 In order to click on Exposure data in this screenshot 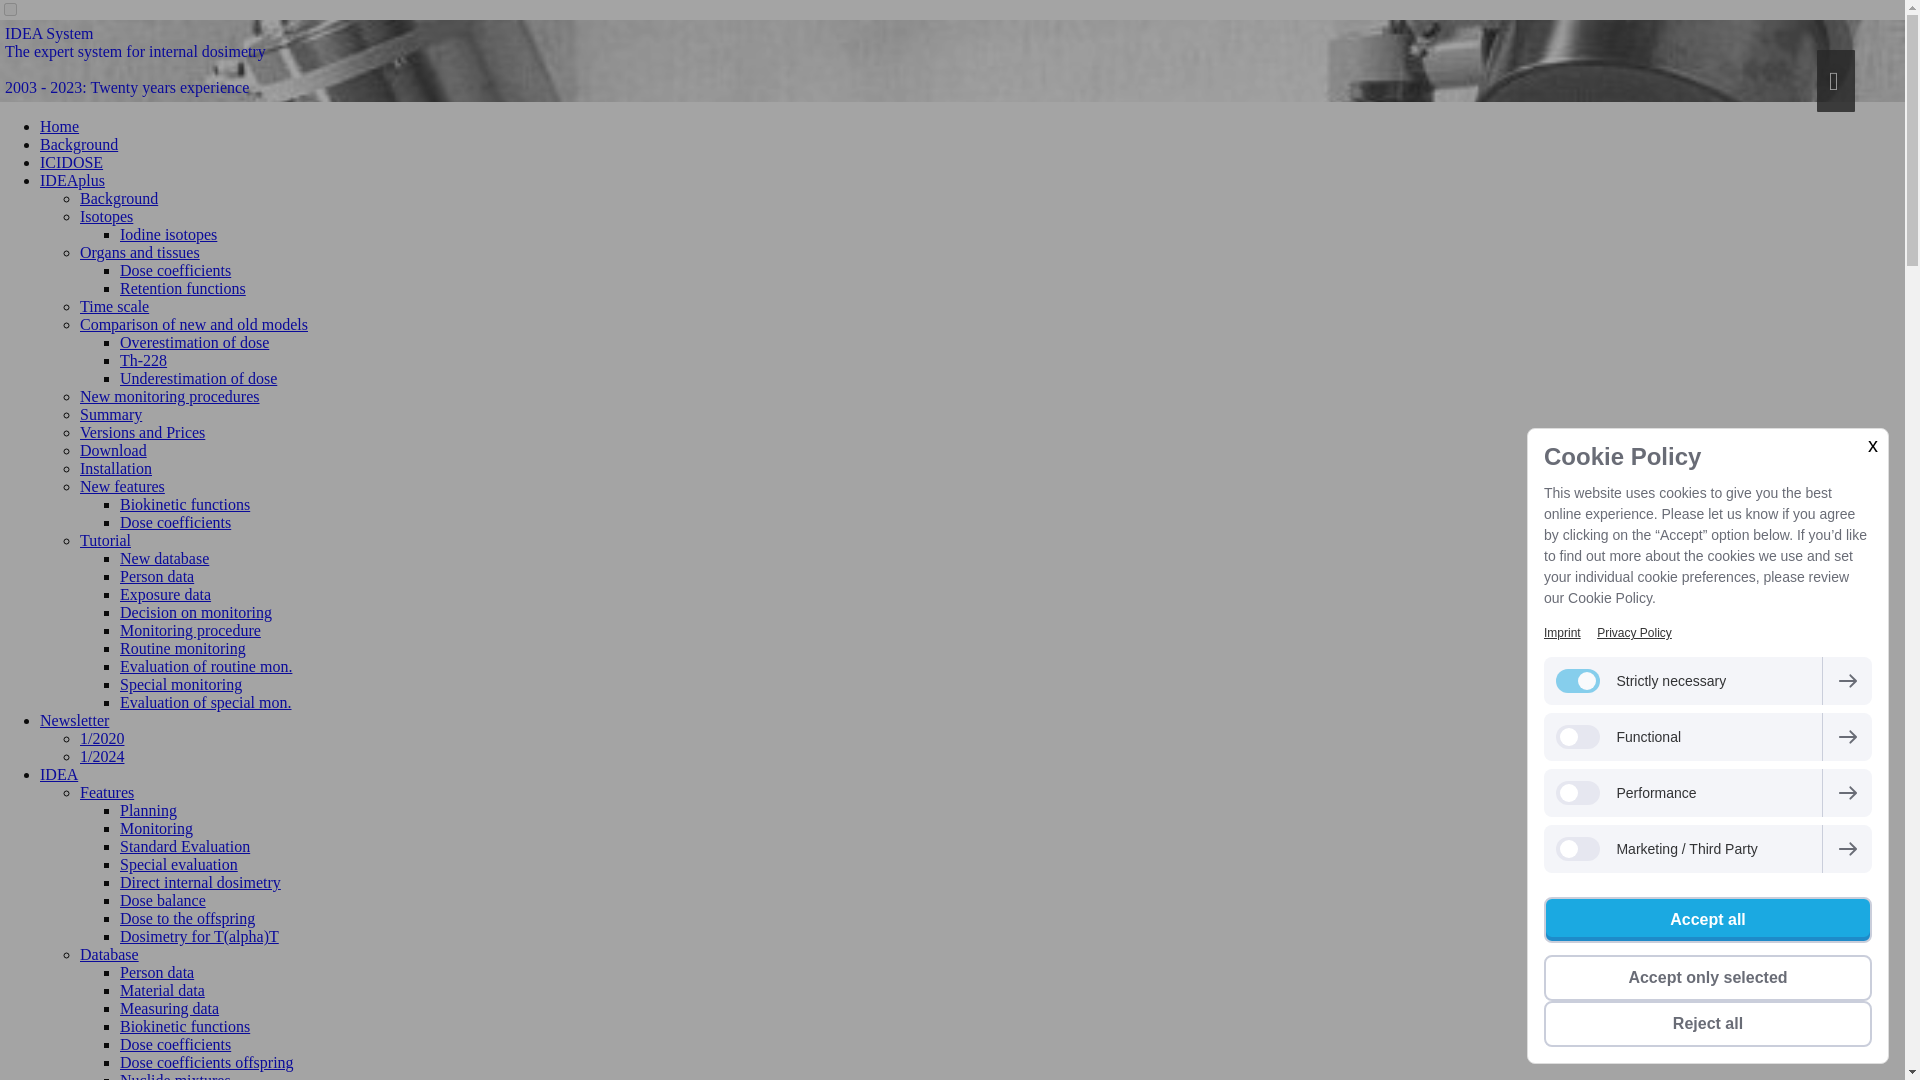, I will do `click(165, 594)`.